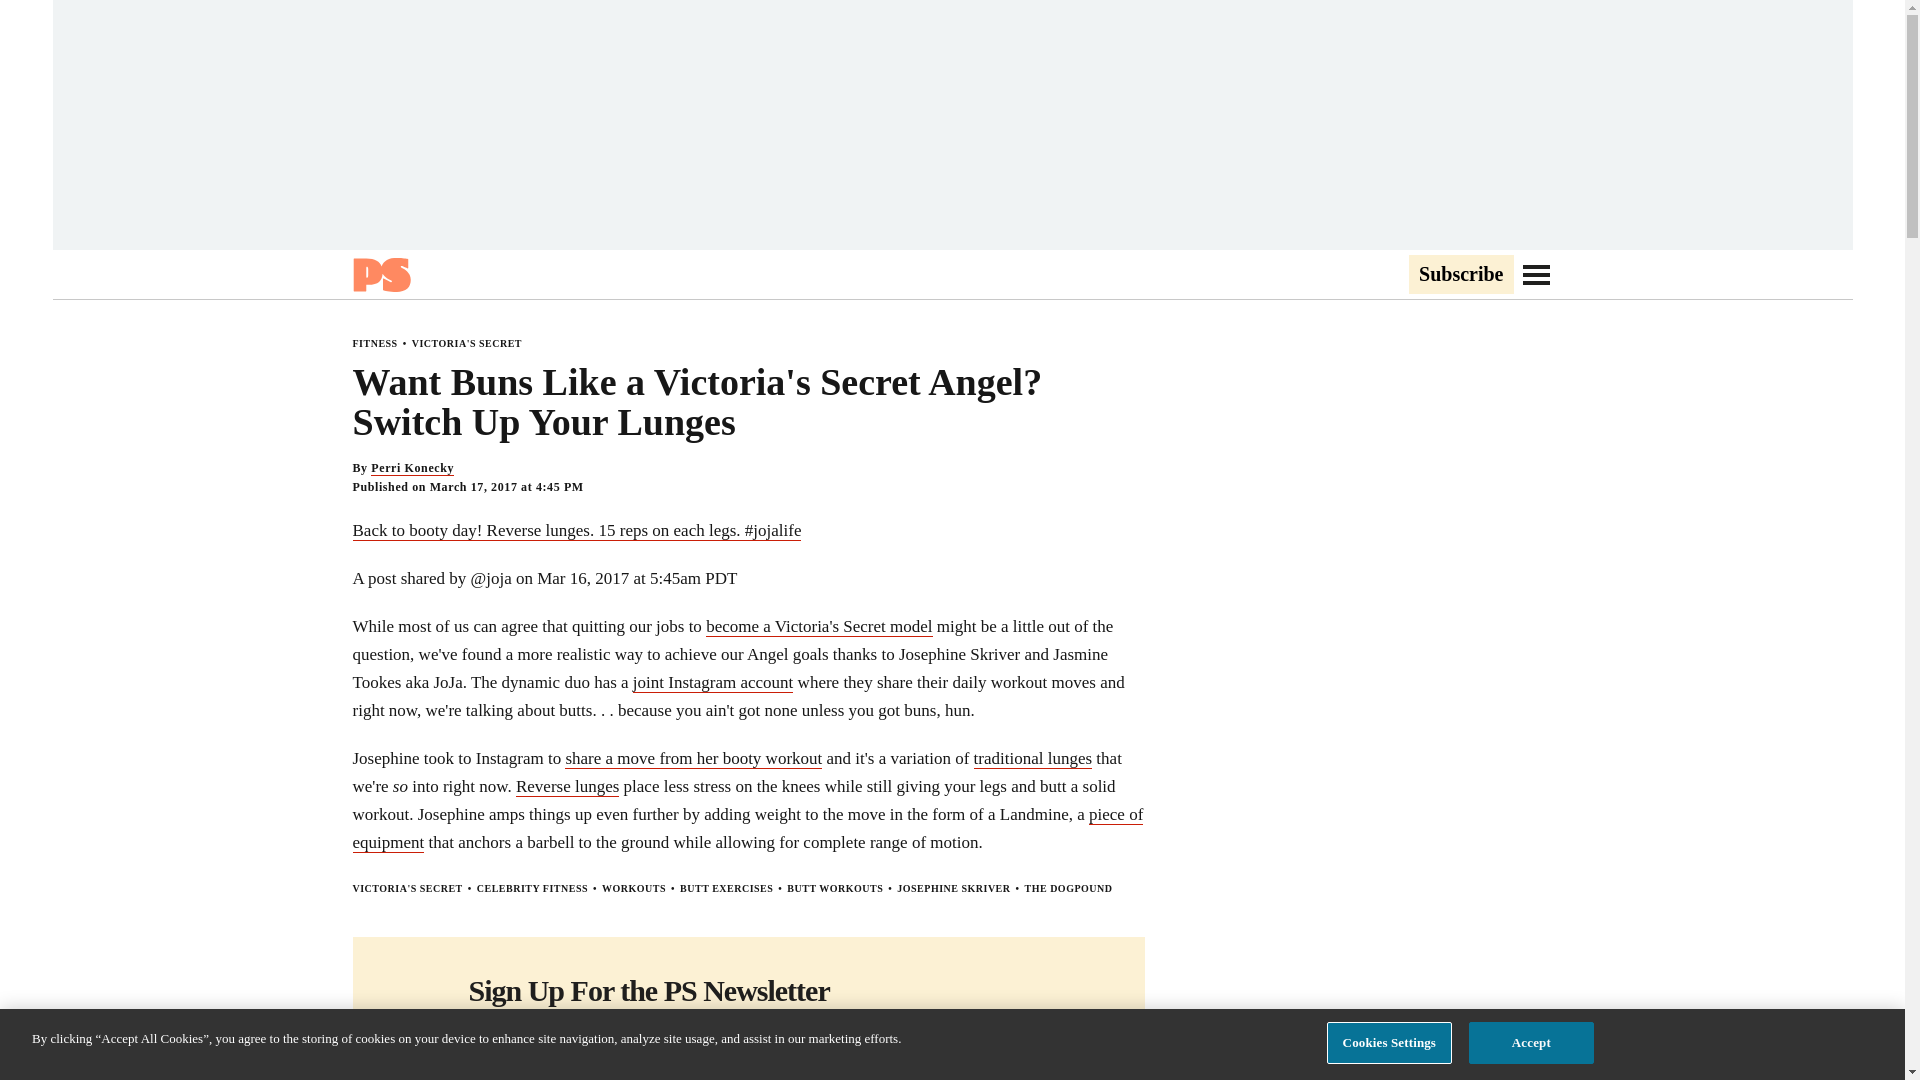  I want to click on WORKOUTS, so click(634, 888).